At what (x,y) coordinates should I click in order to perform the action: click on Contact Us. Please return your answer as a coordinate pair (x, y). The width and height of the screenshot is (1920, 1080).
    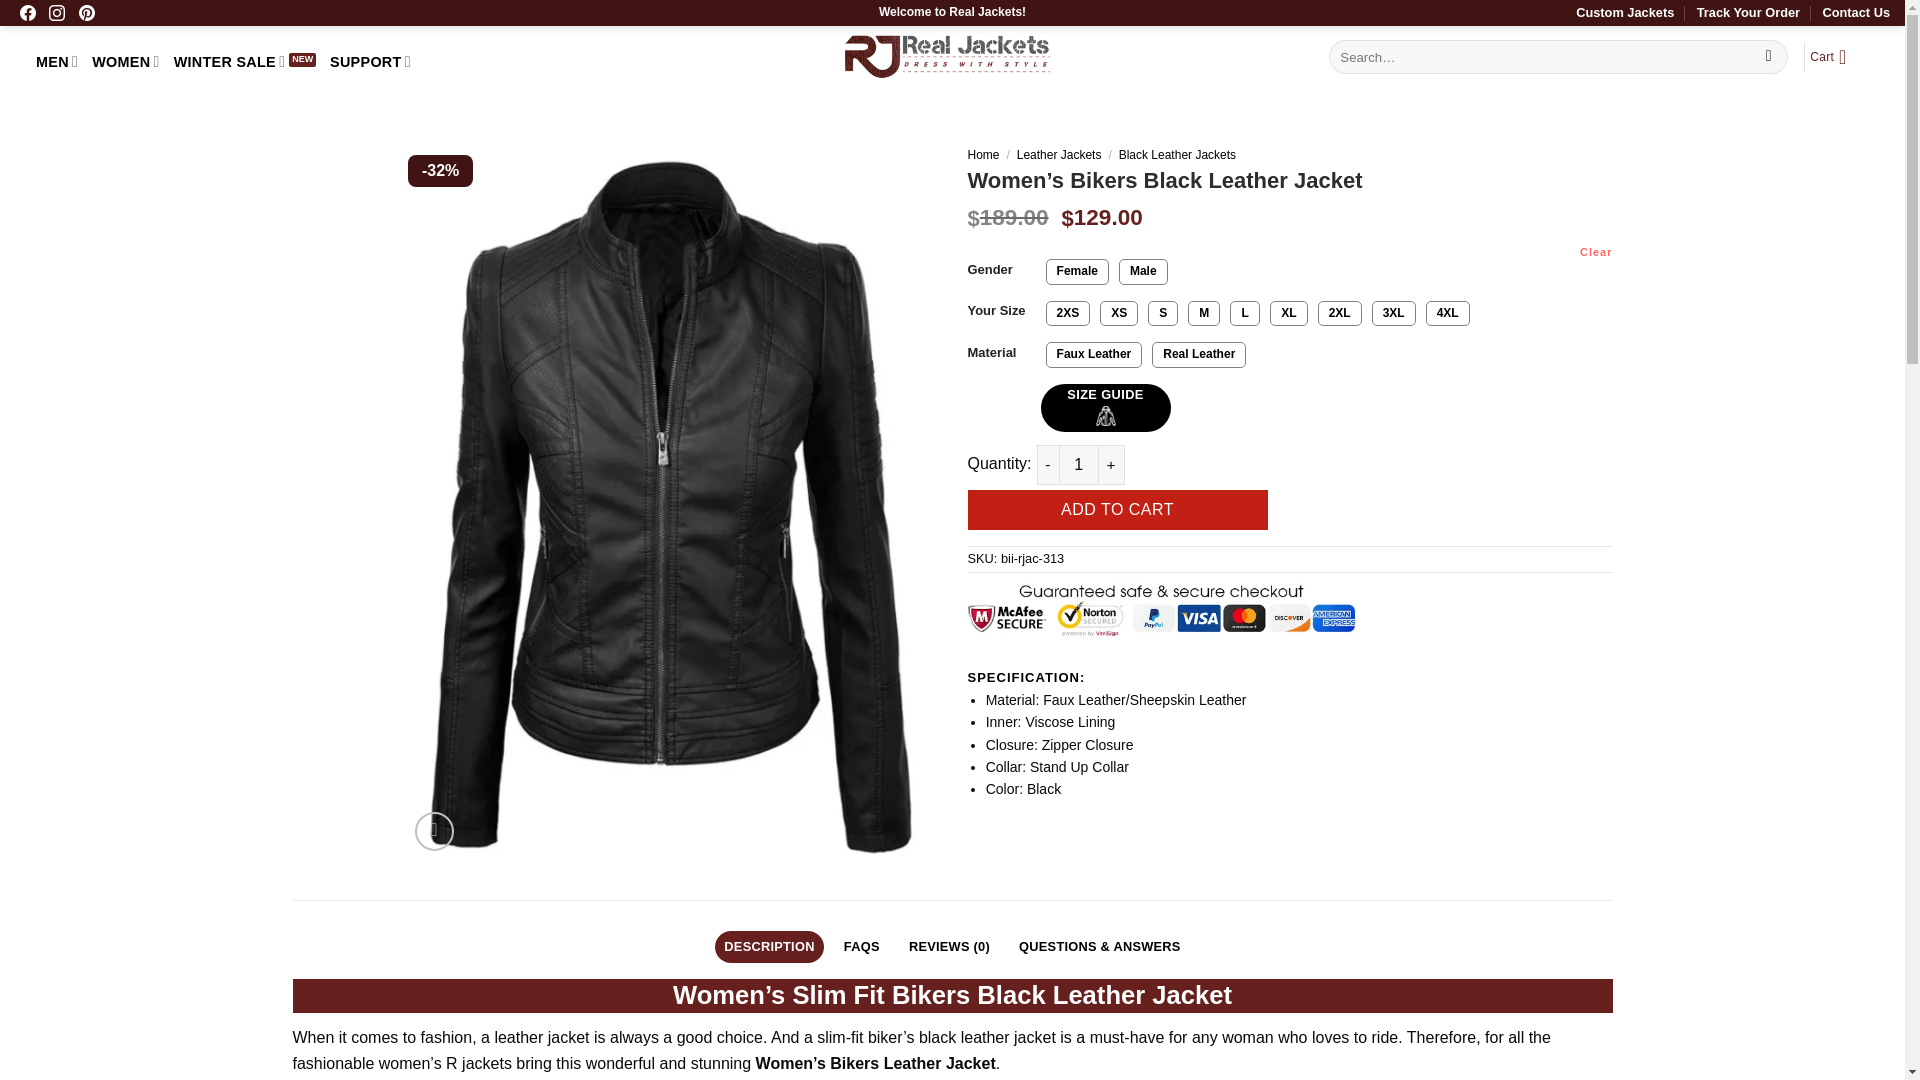
    Looking at the image, I should click on (1856, 12).